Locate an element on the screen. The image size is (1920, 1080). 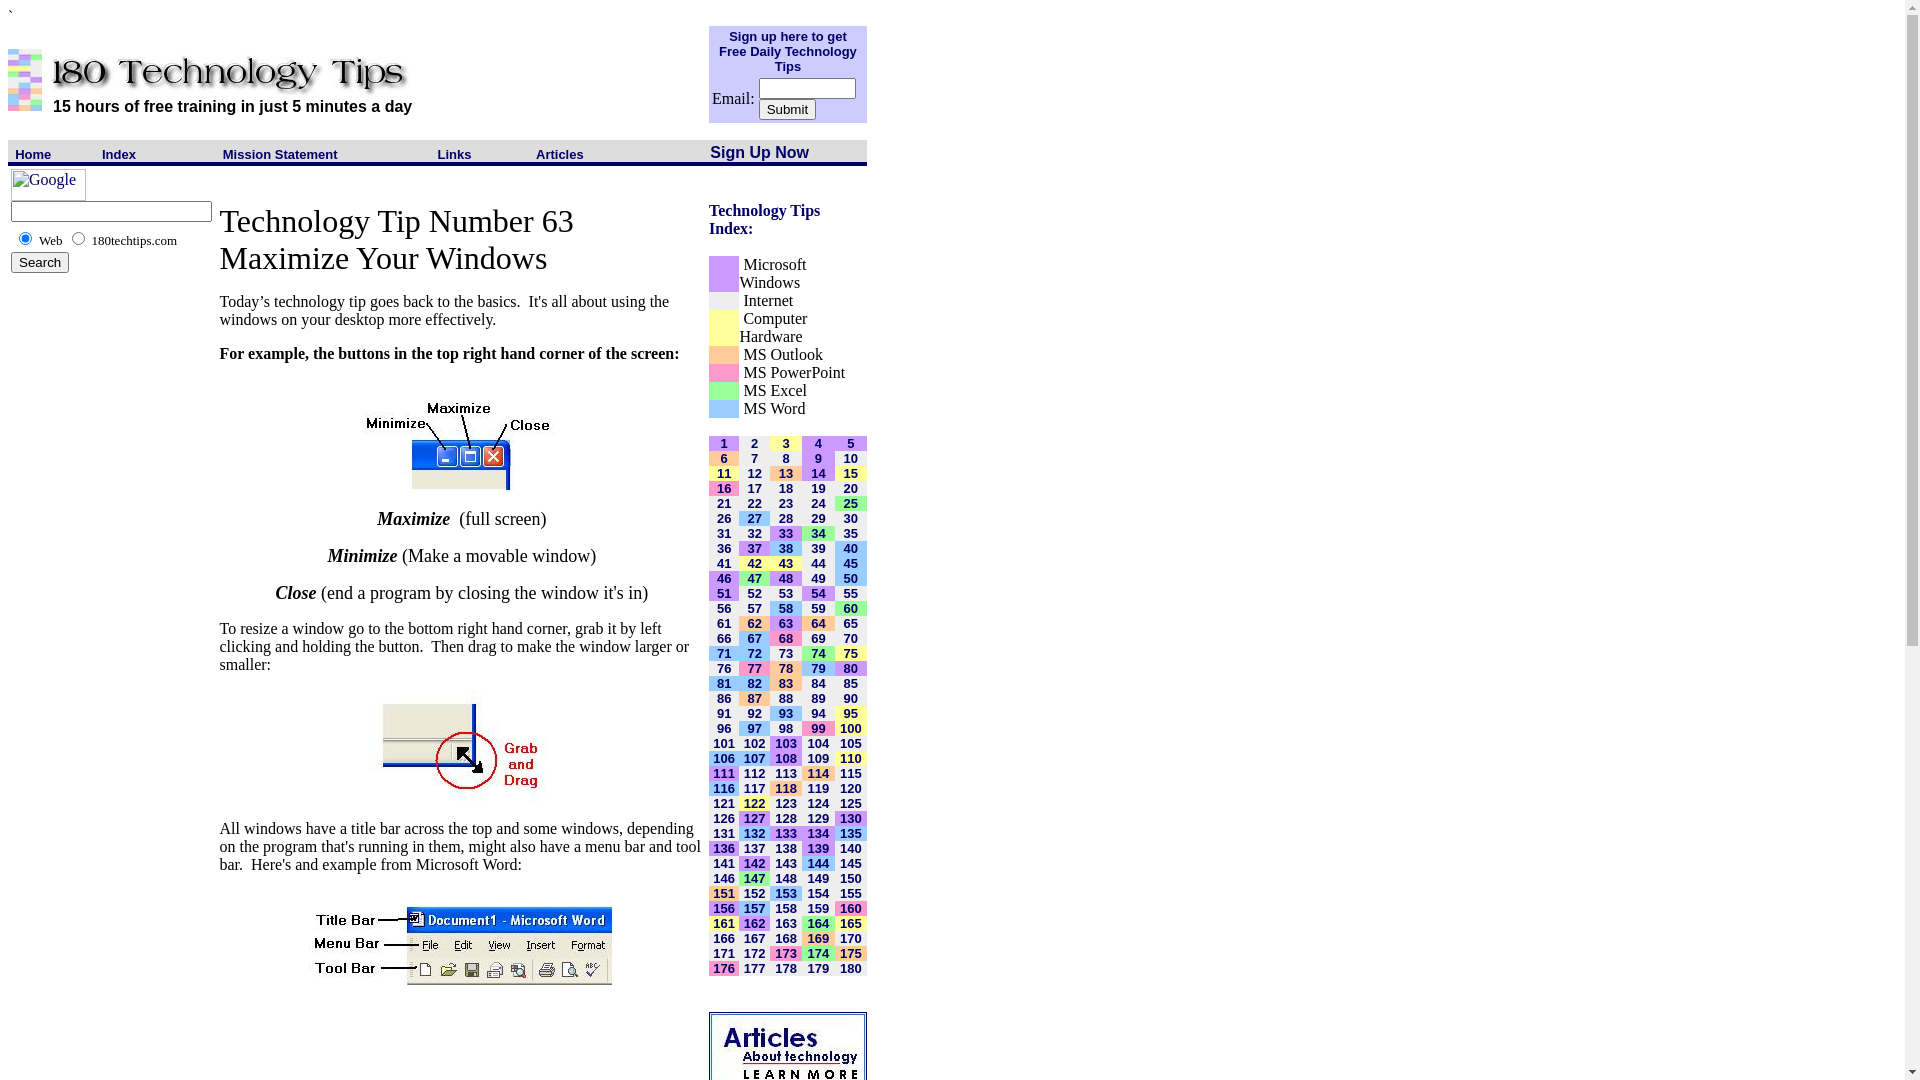
81 is located at coordinates (724, 684).